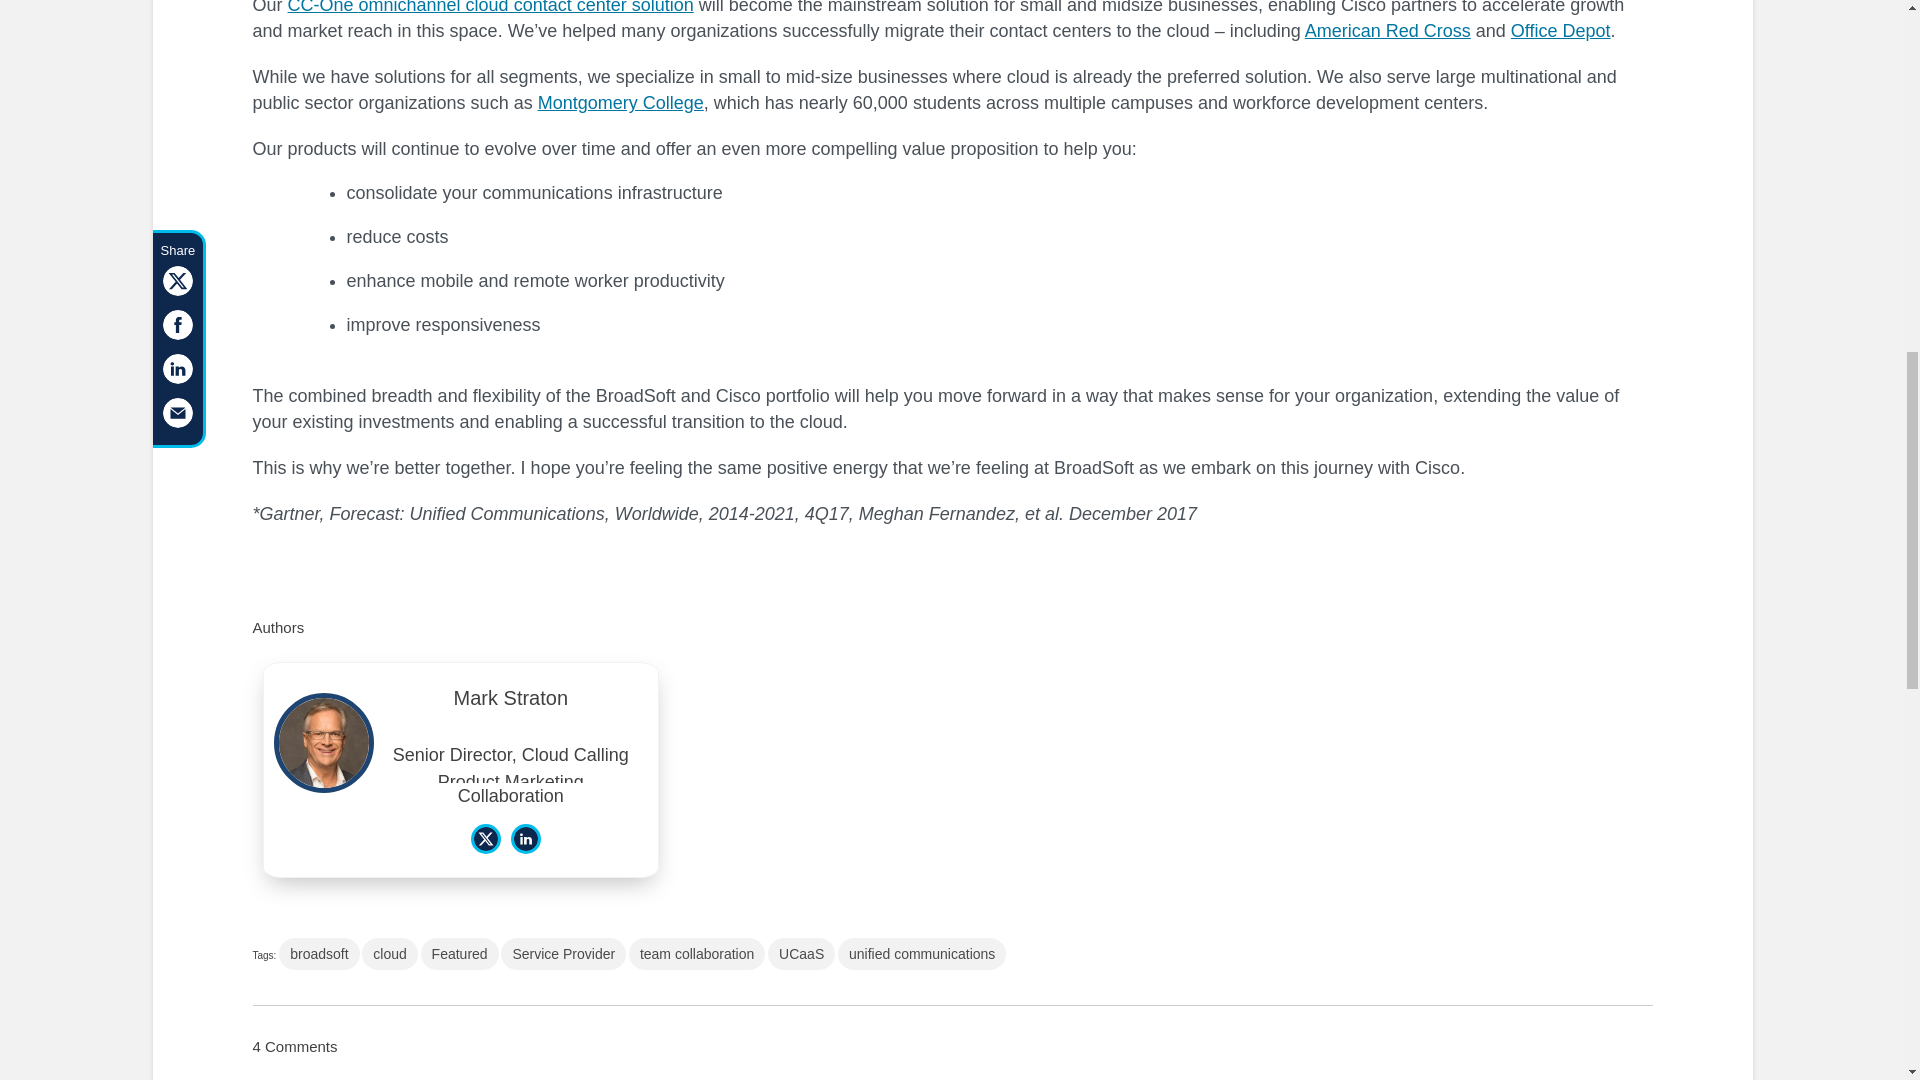 Image resolution: width=1920 pixels, height=1080 pixels. Describe the element at coordinates (563, 954) in the screenshot. I see `Service Provider` at that location.